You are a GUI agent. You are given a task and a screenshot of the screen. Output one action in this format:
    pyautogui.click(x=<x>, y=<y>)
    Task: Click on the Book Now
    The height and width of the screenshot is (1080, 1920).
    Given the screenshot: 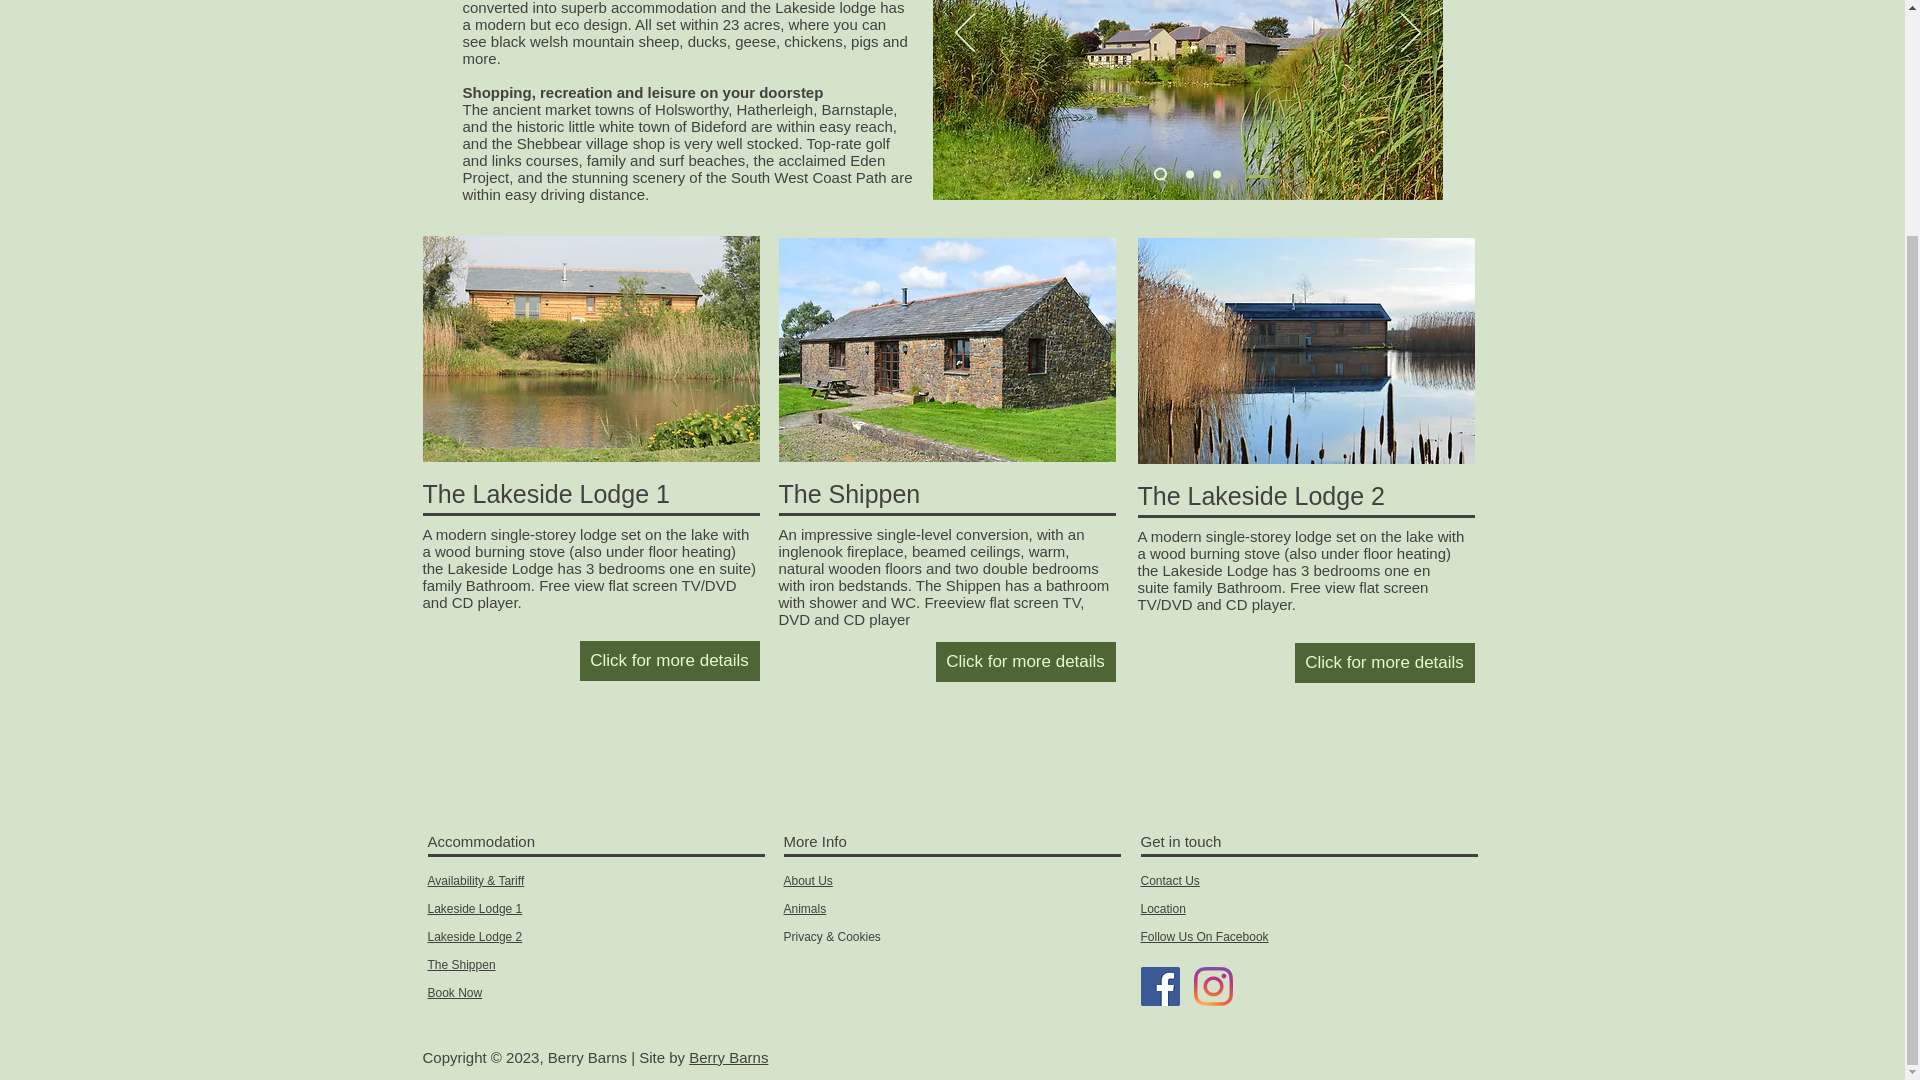 What is the action you would take?
    pyautogui.click(x=456, y=993)
    